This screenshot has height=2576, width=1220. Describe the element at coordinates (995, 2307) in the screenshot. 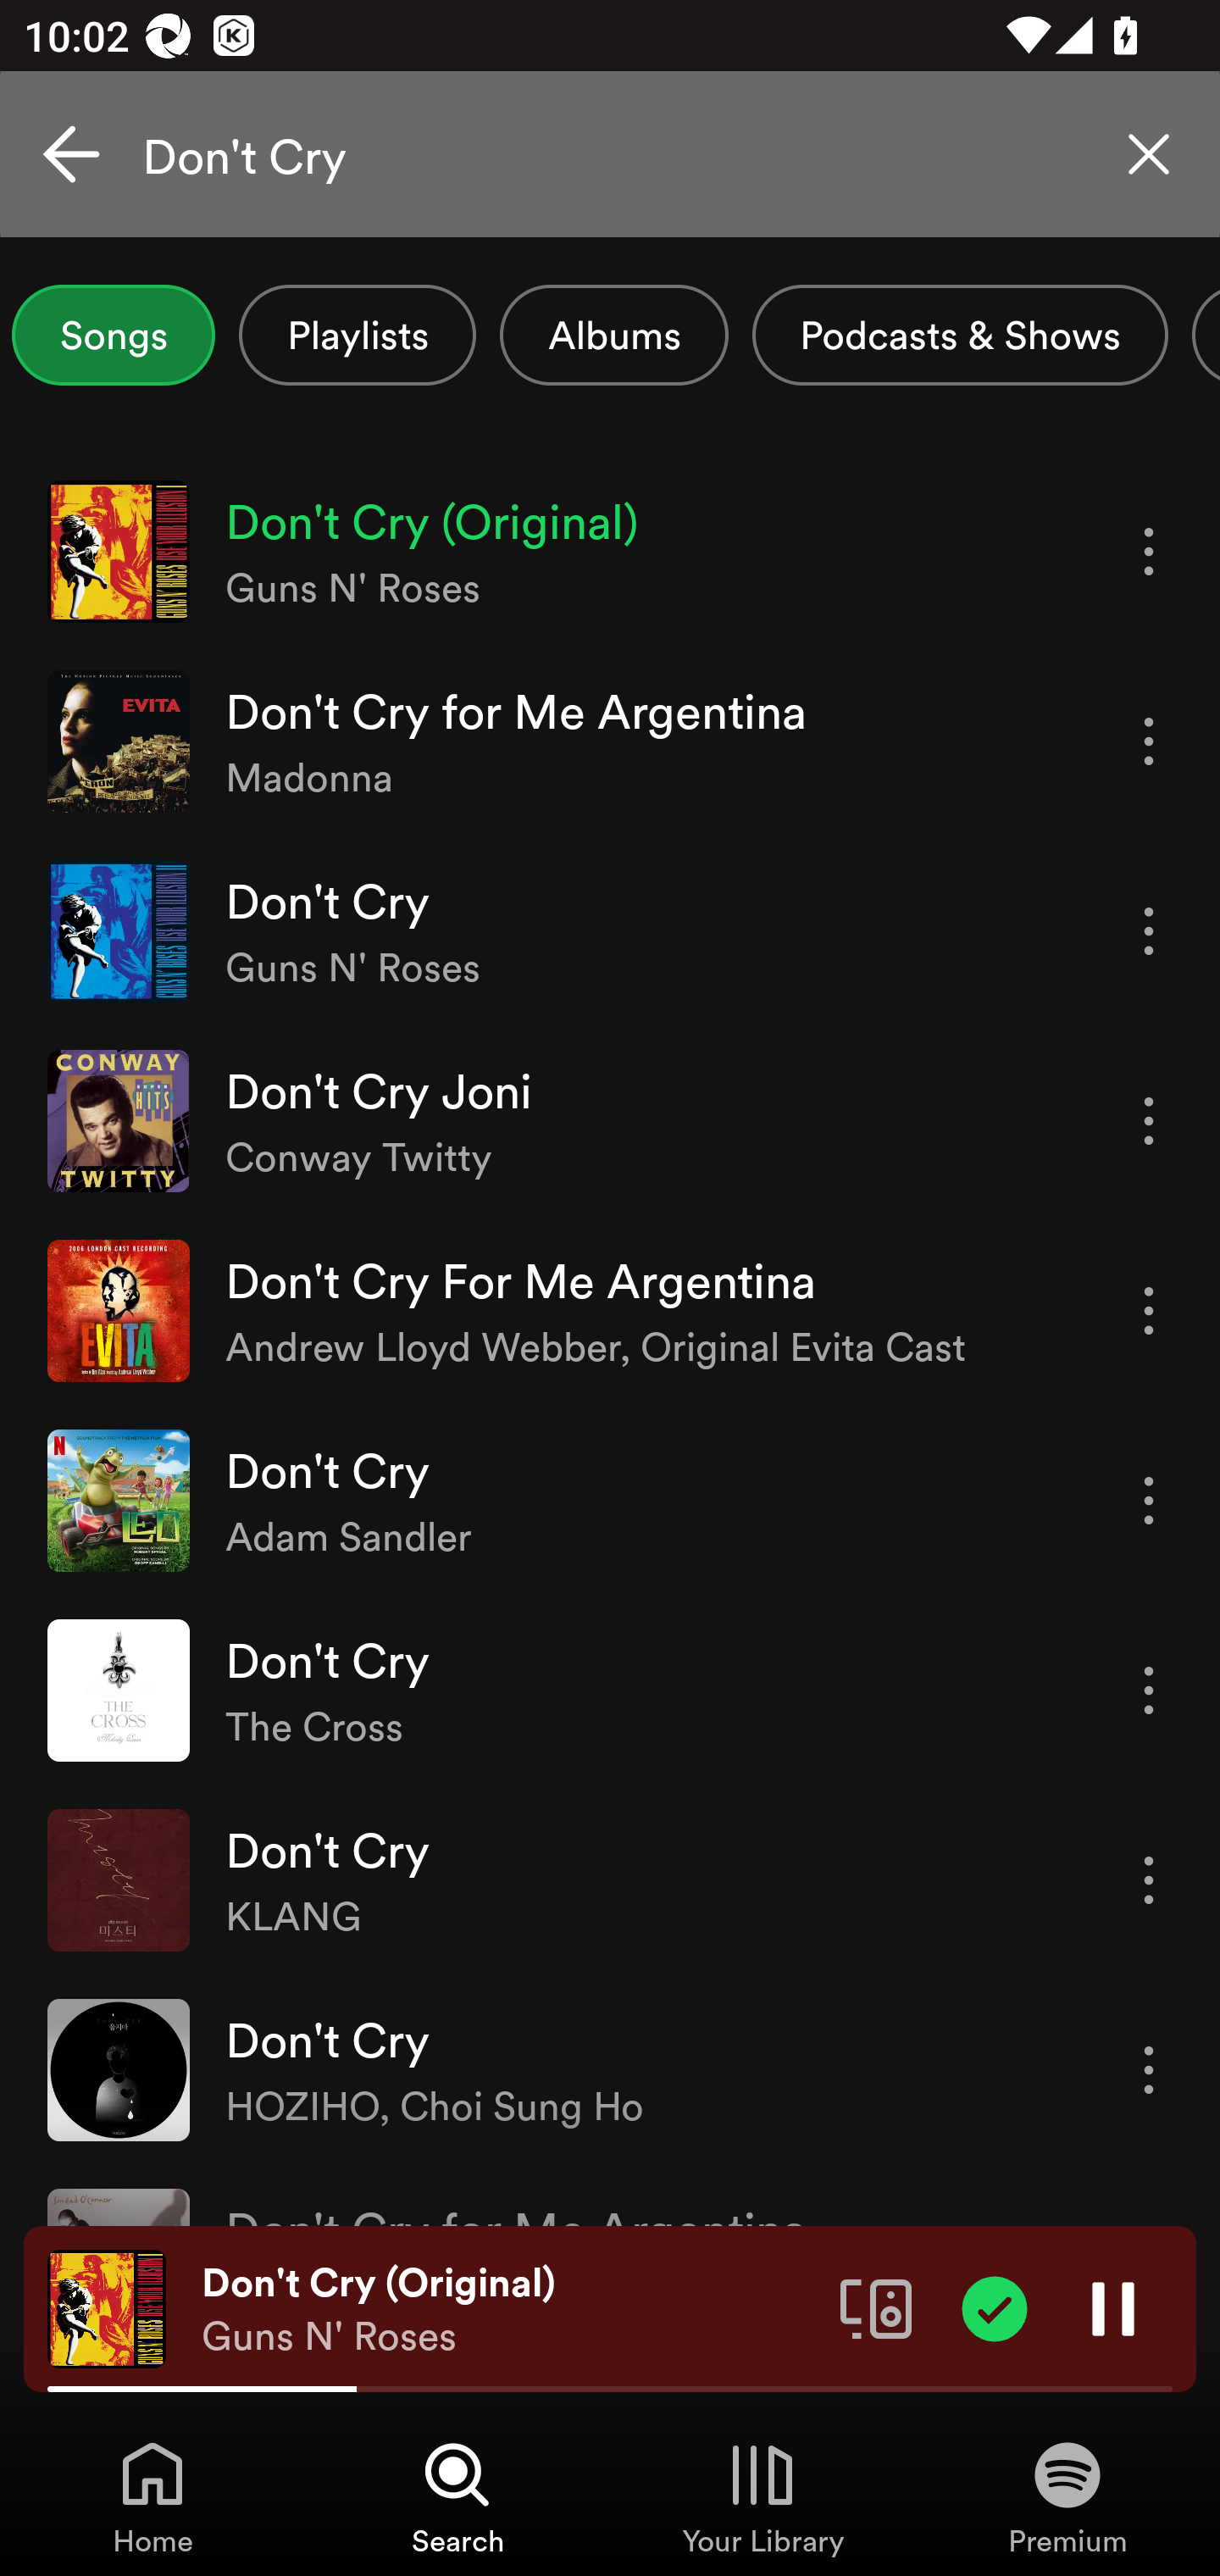

I see `Item added` at that location.